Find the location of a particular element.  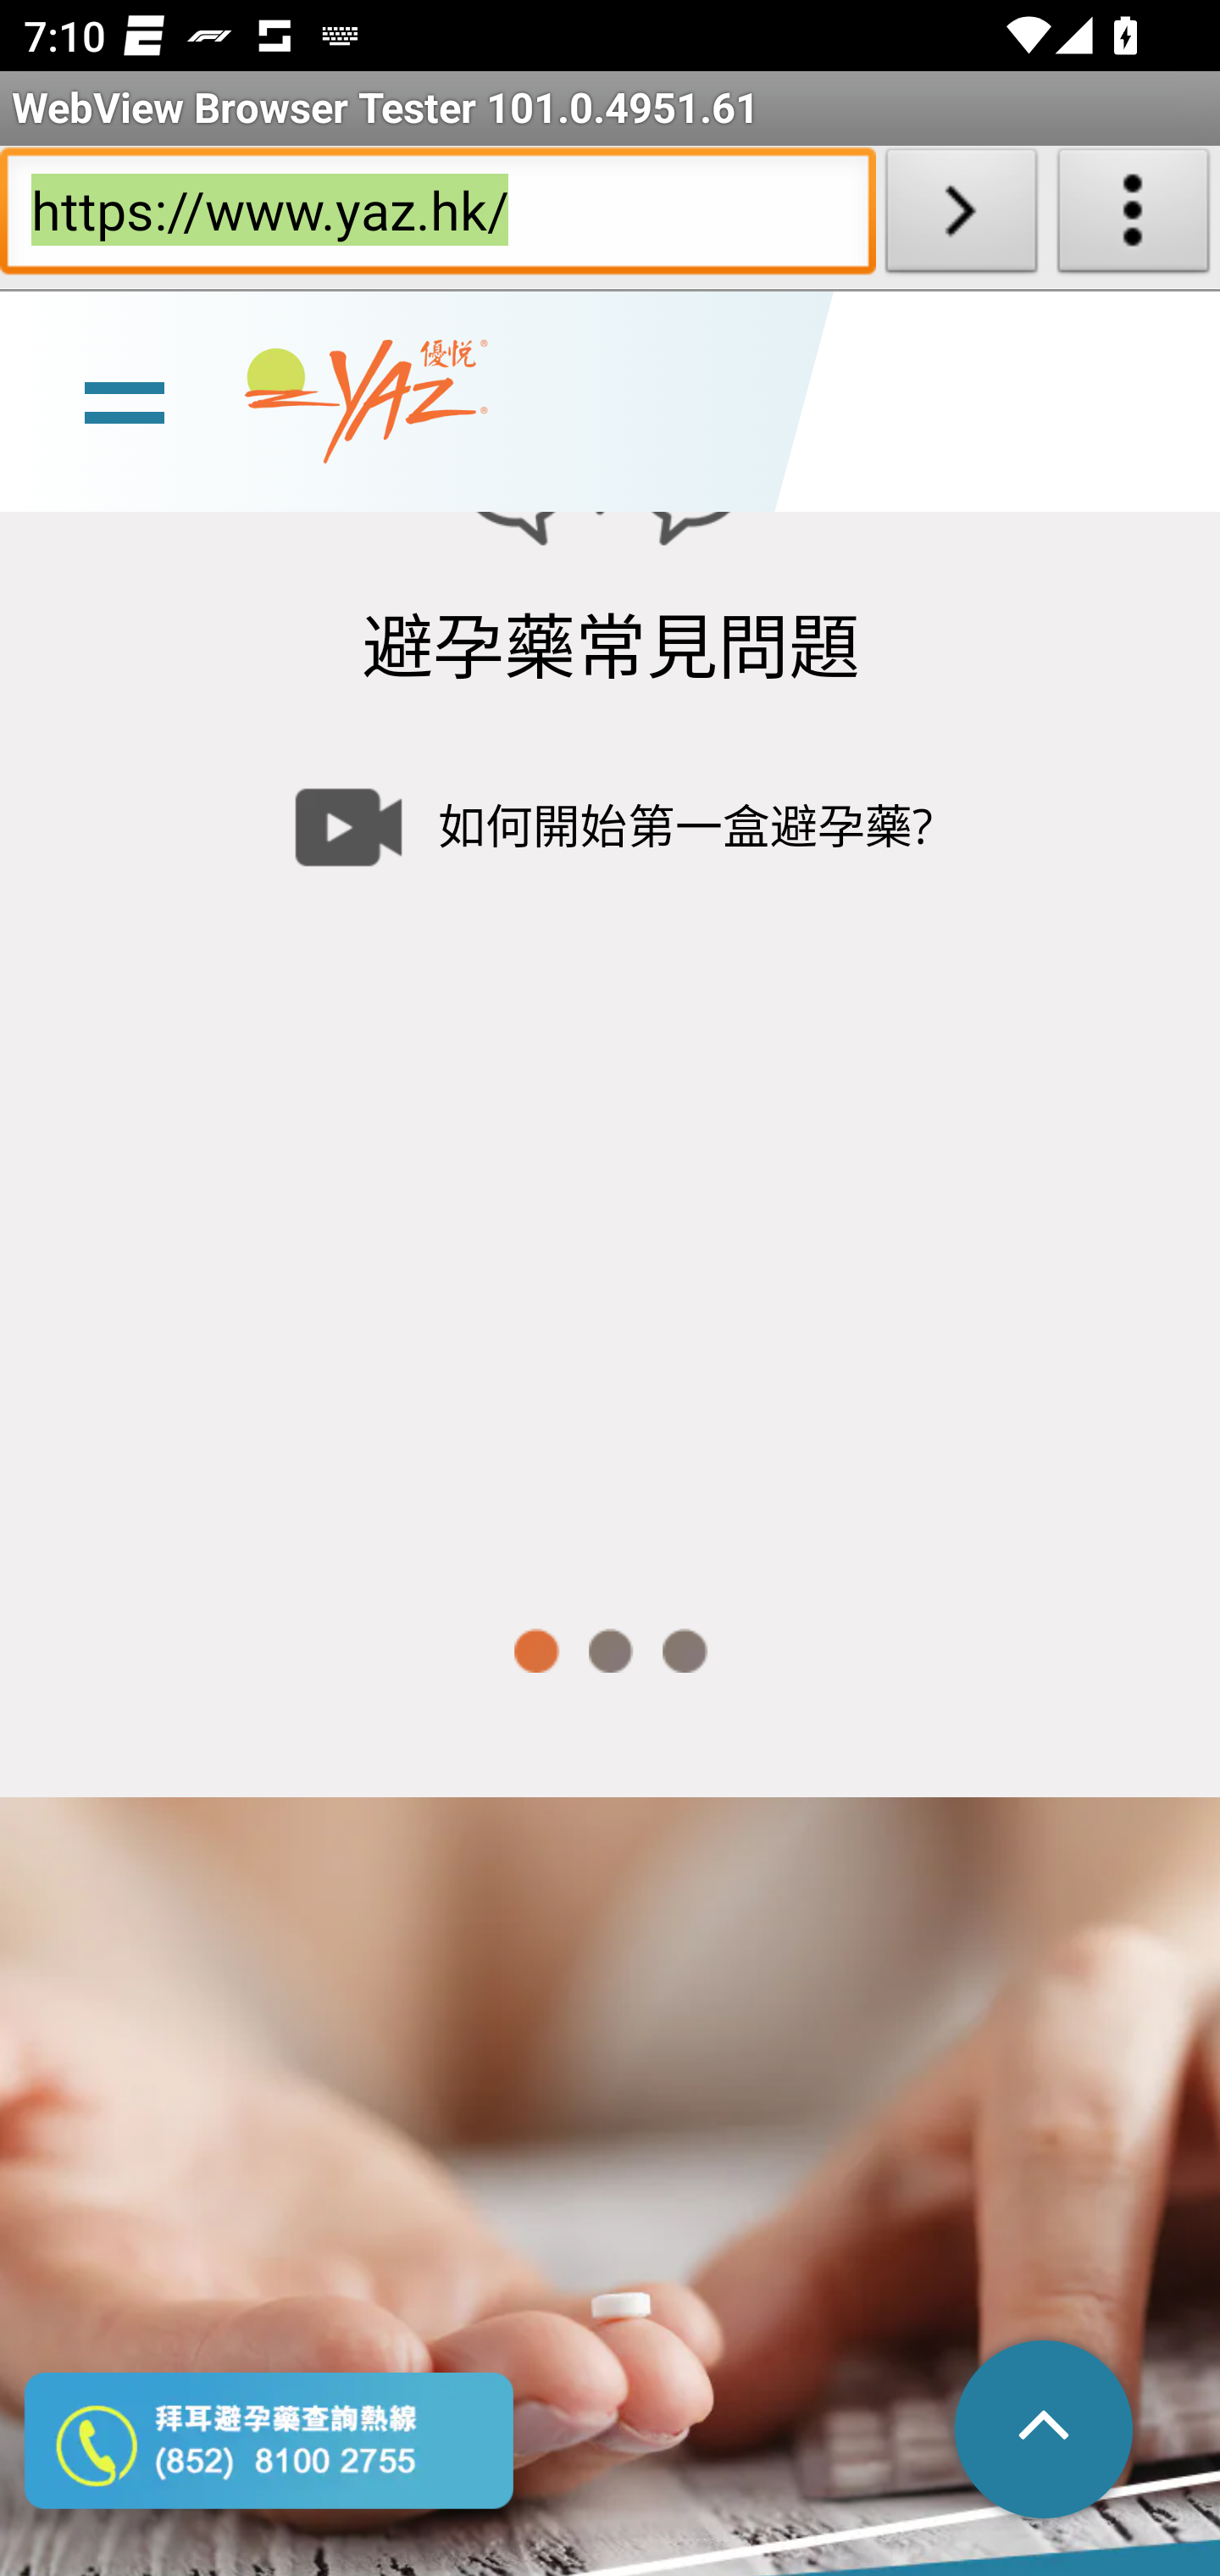

Load URL is located at coordinates (961, 217).